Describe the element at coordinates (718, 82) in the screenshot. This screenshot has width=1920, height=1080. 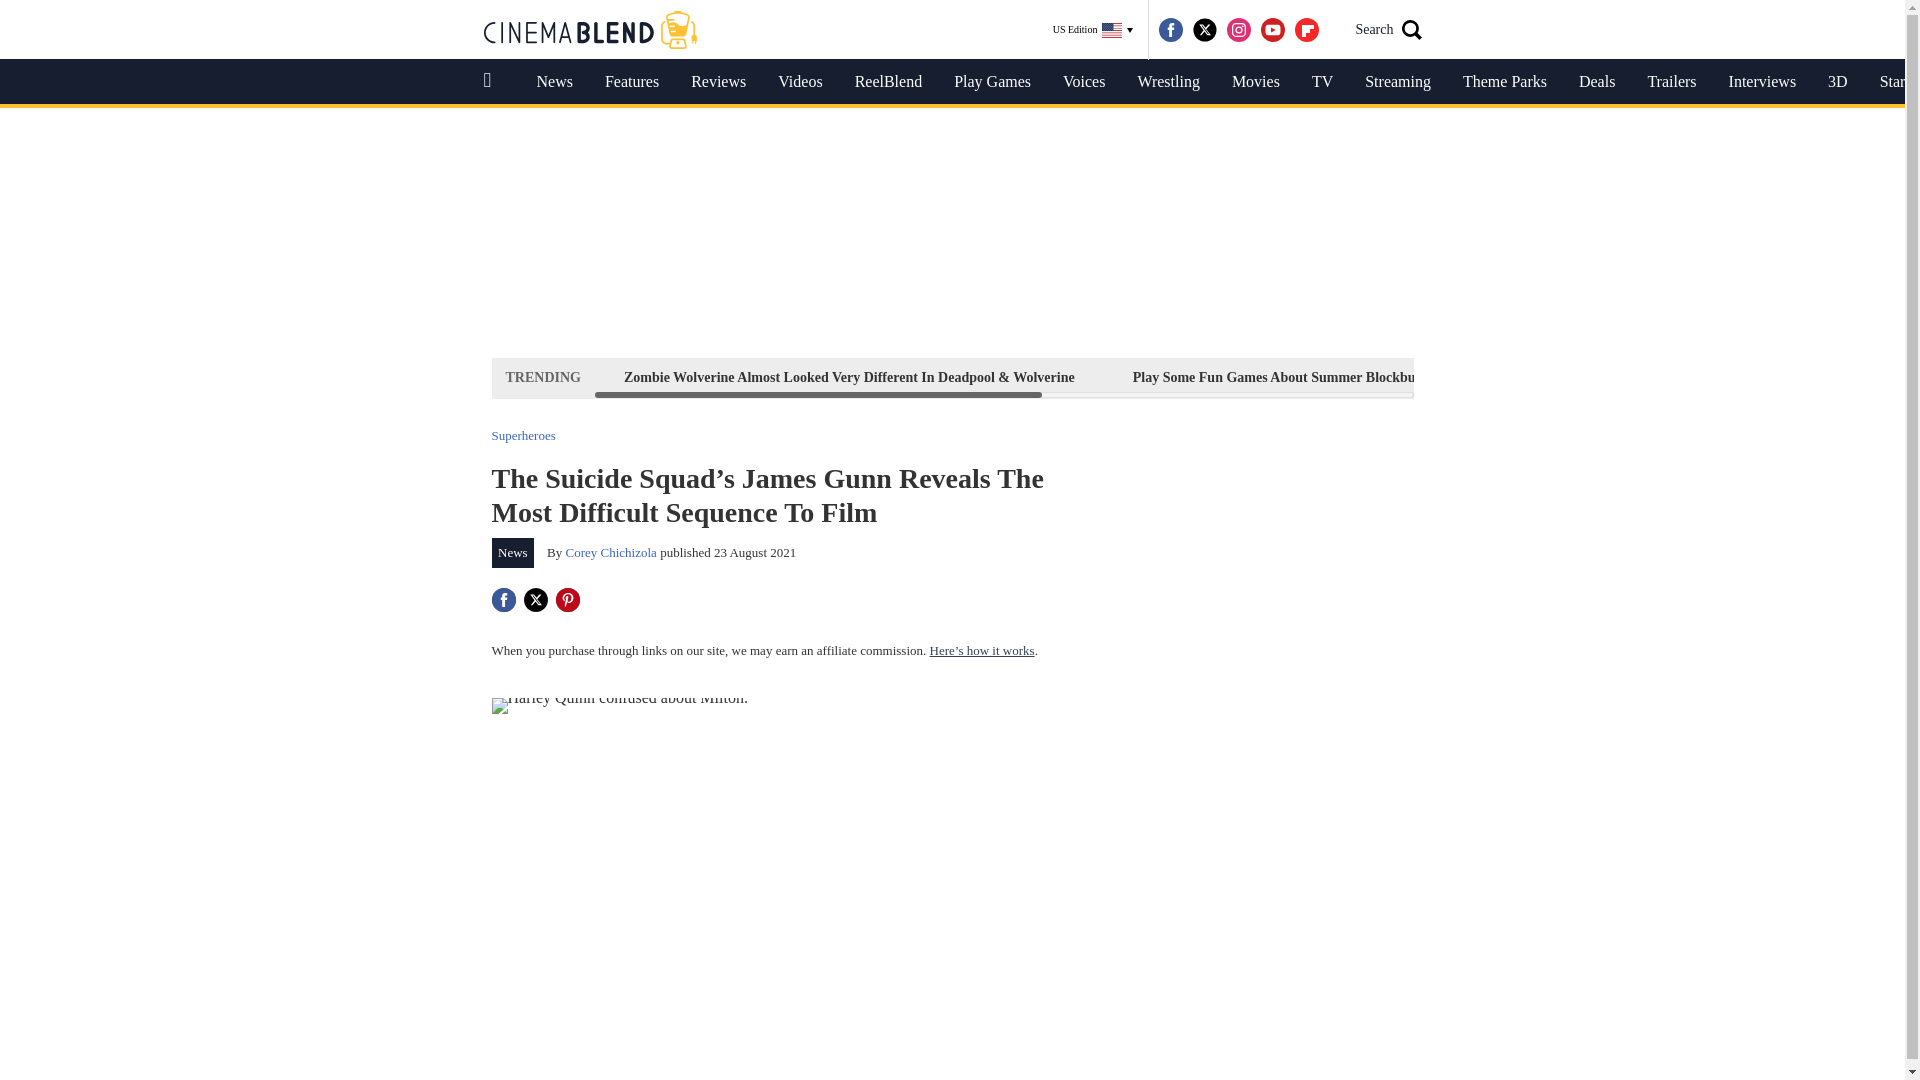
I see `Reviews` at that location.